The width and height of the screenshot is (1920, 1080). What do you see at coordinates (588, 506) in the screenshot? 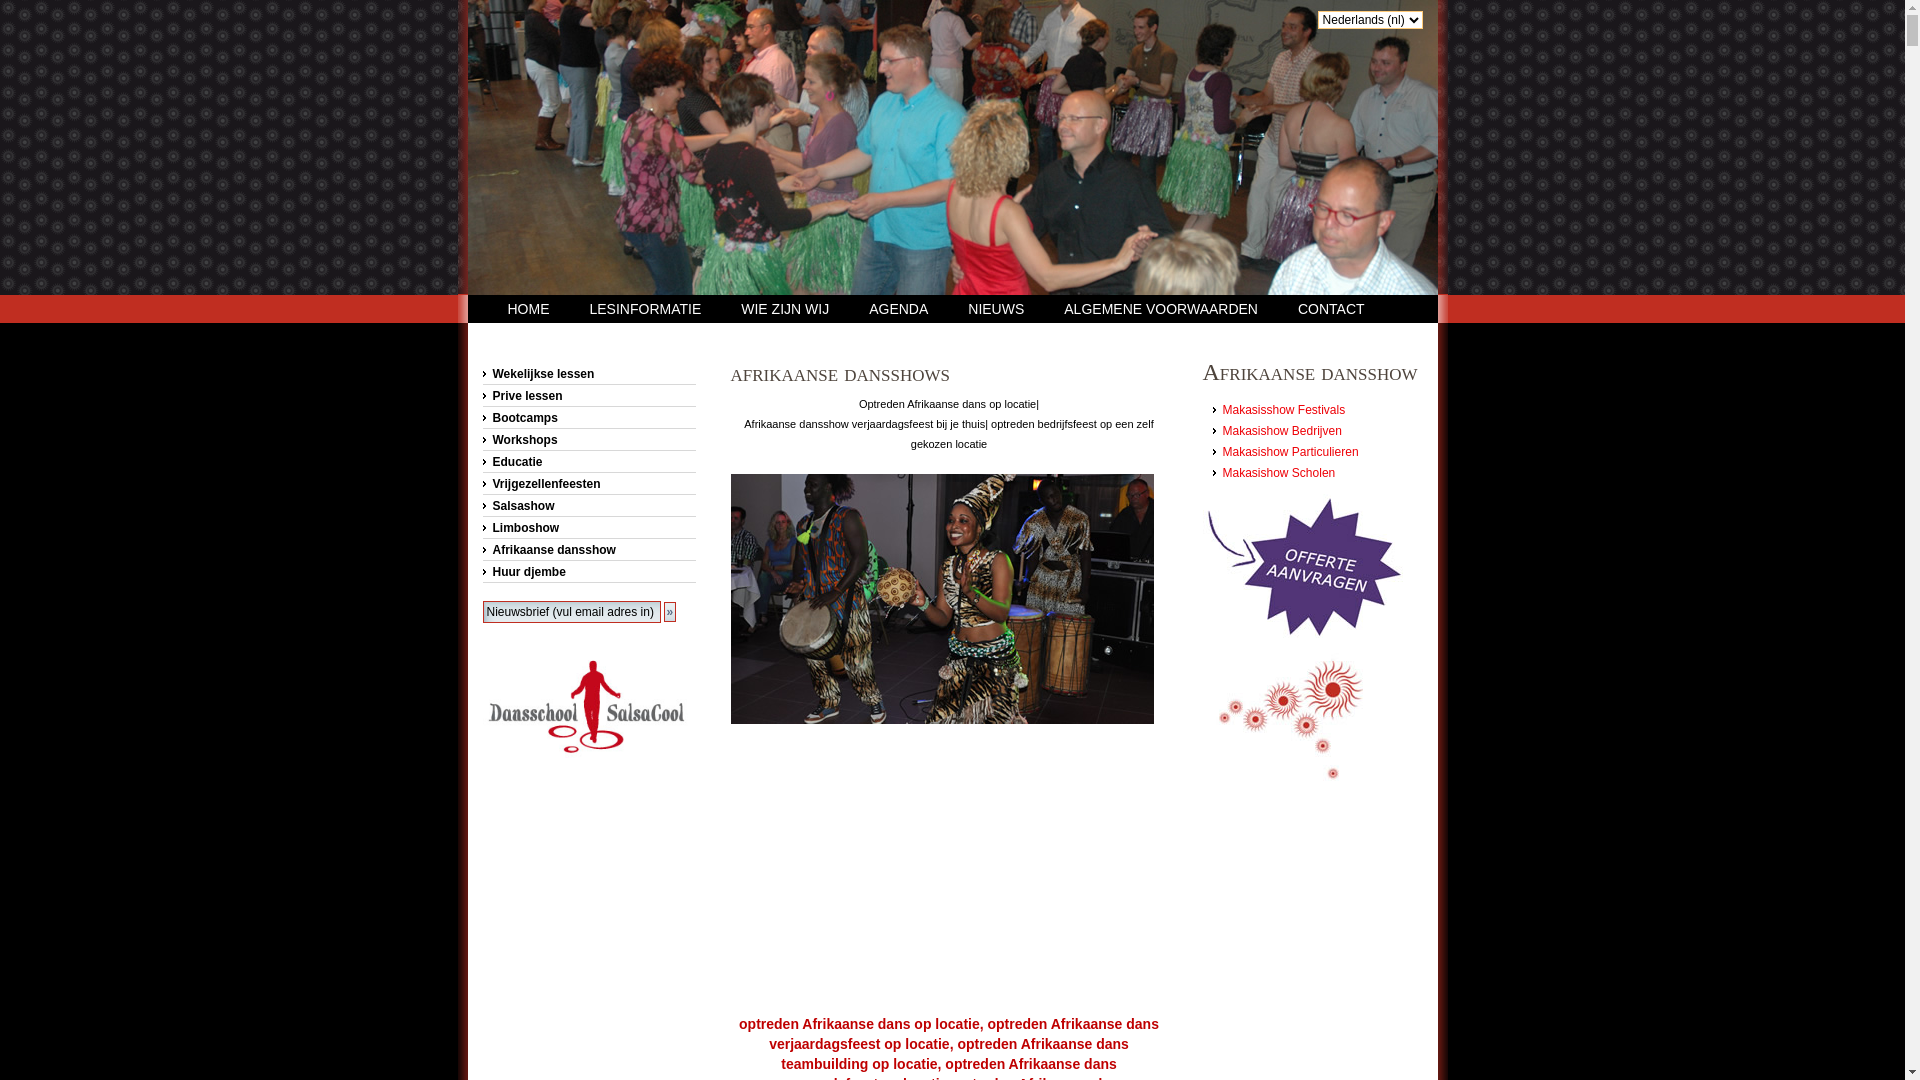
I see `Salsashow` at bounding box center [588, 506].